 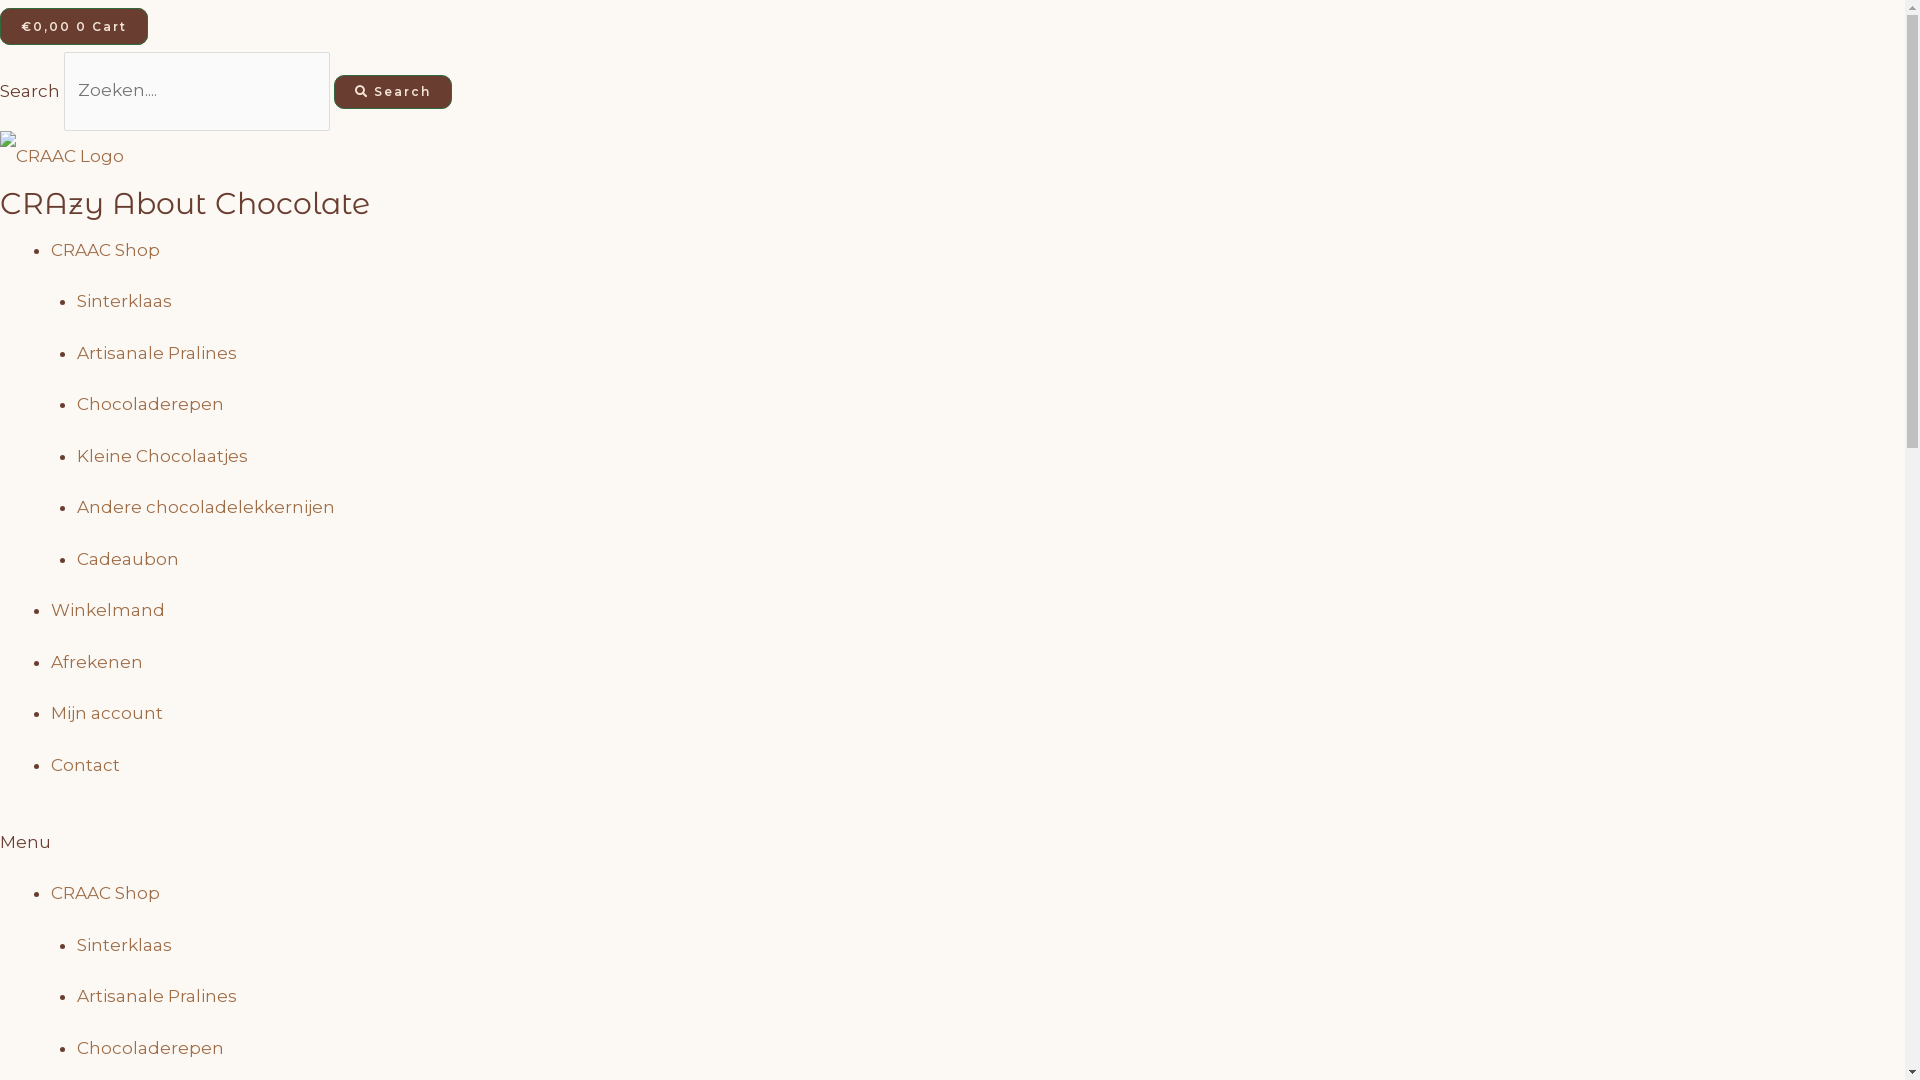 I want to click on Chocoladerepen, so click(x=150, y=1048).